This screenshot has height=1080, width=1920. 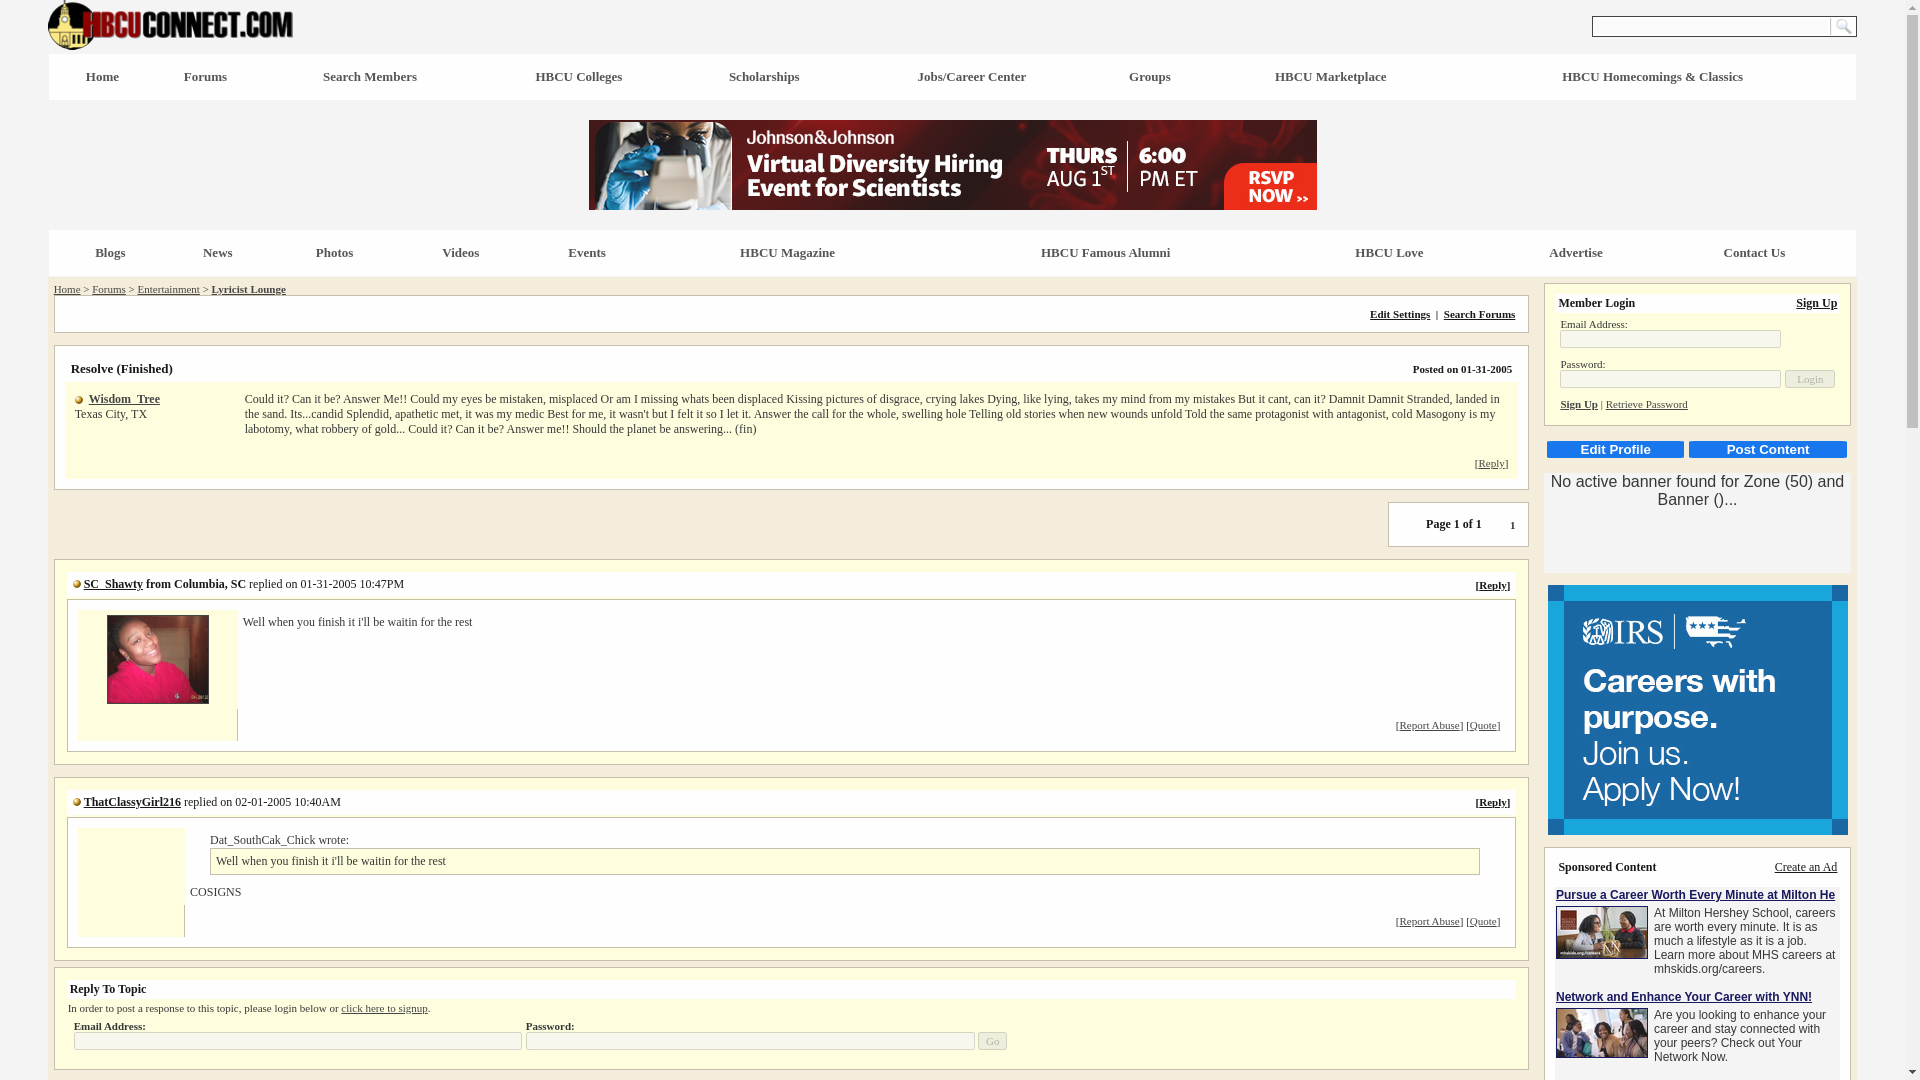 I want to click on Edit your forum settings, so click(x=1400, y=313).